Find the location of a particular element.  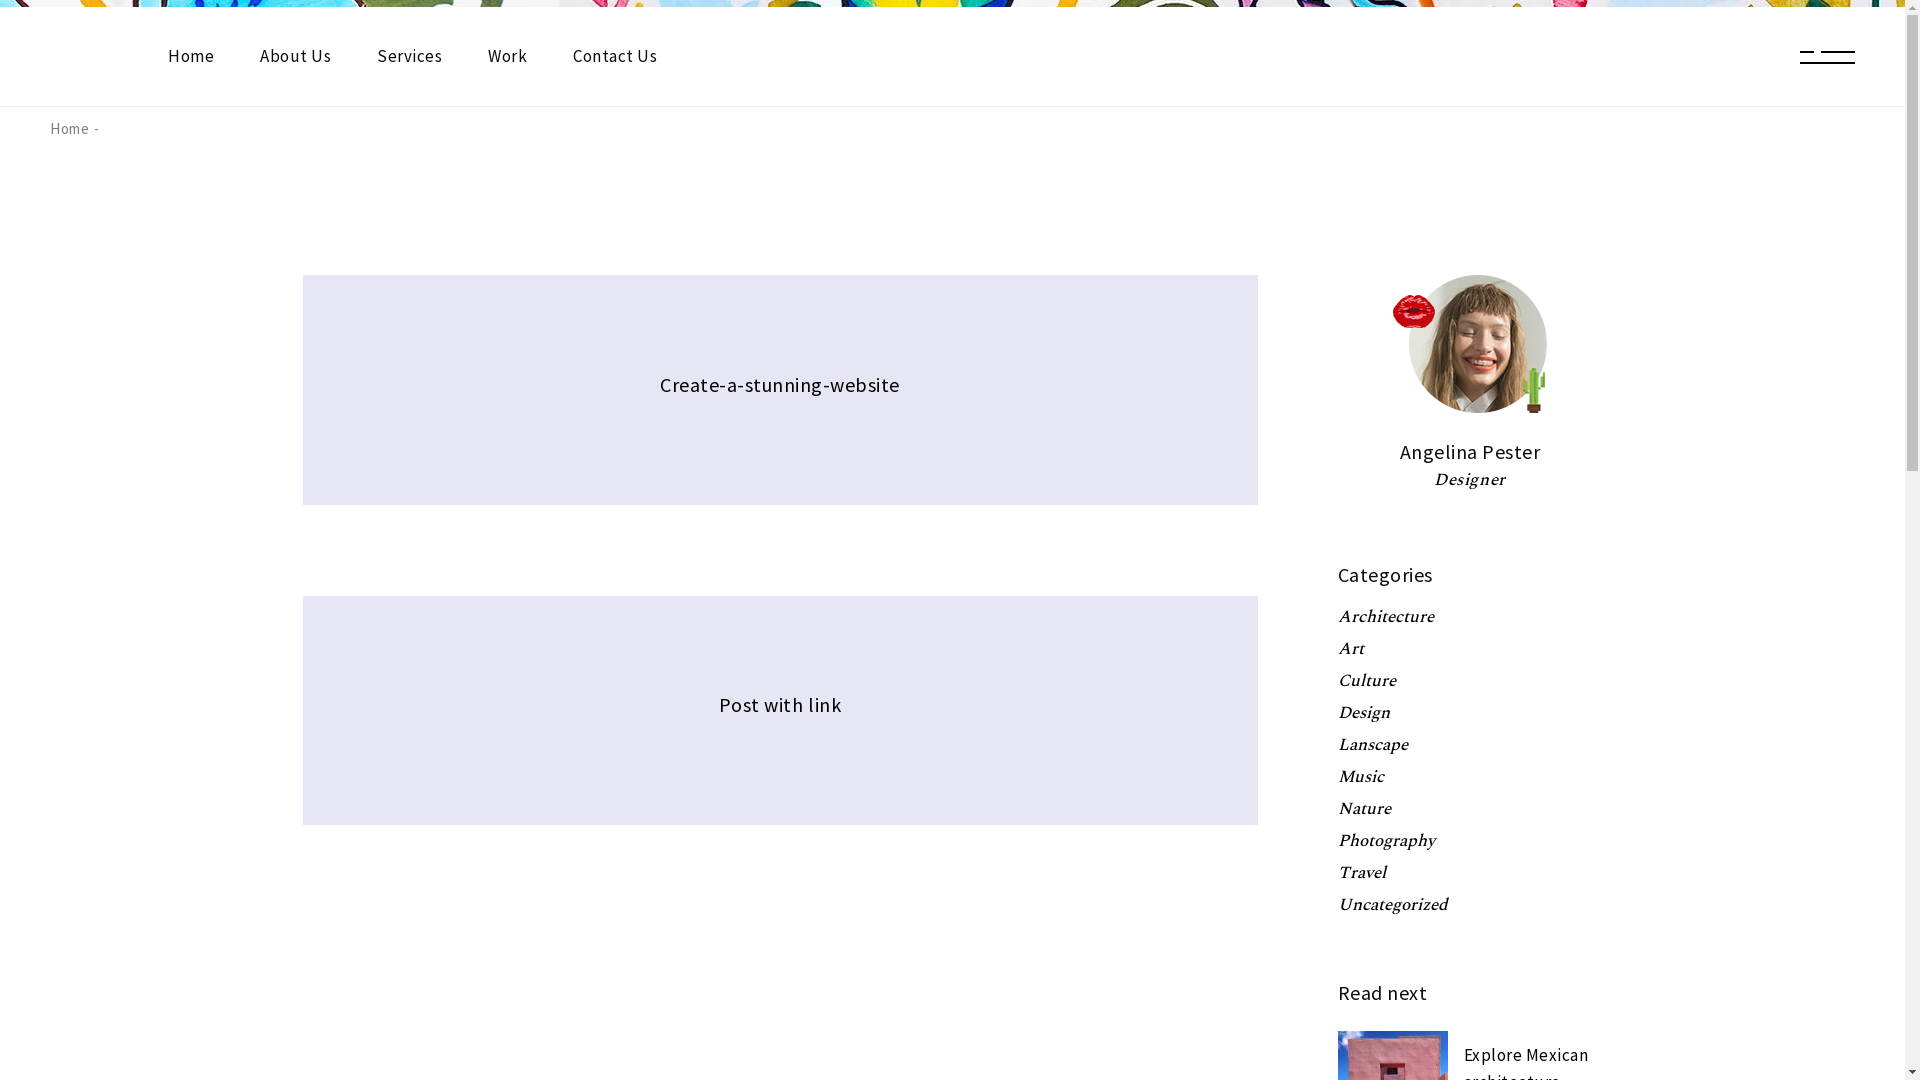

info@elkas.com.au is located at coordinates (1311, 798).